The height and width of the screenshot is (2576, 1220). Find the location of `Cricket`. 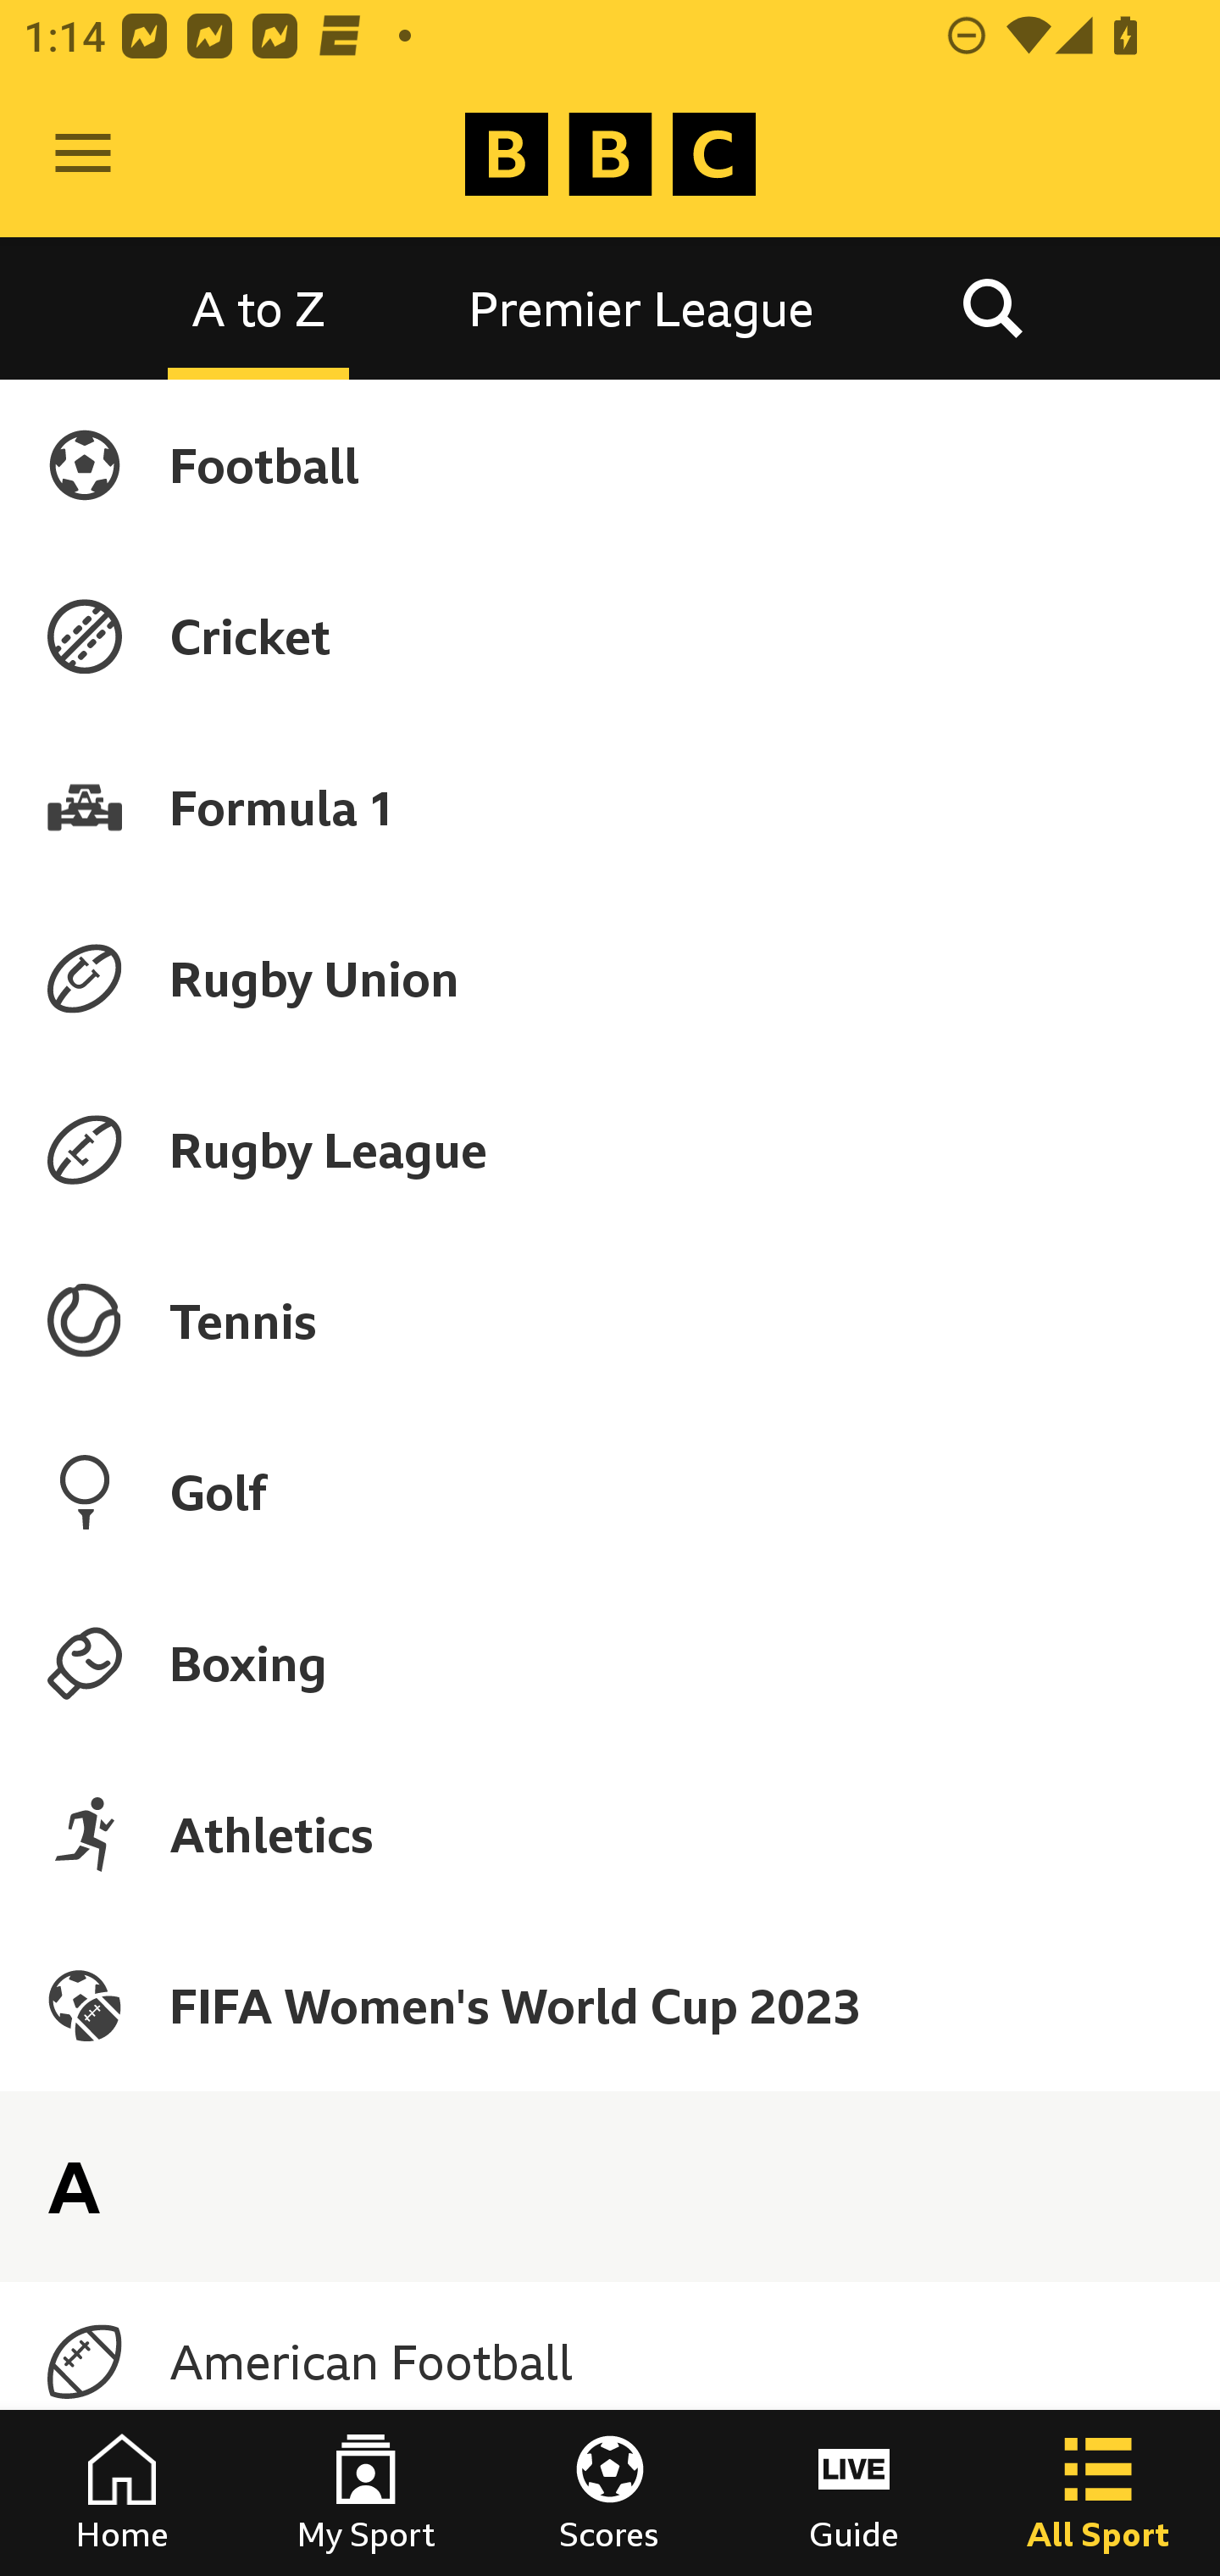

Cricket is located at coordinates (610, 636).